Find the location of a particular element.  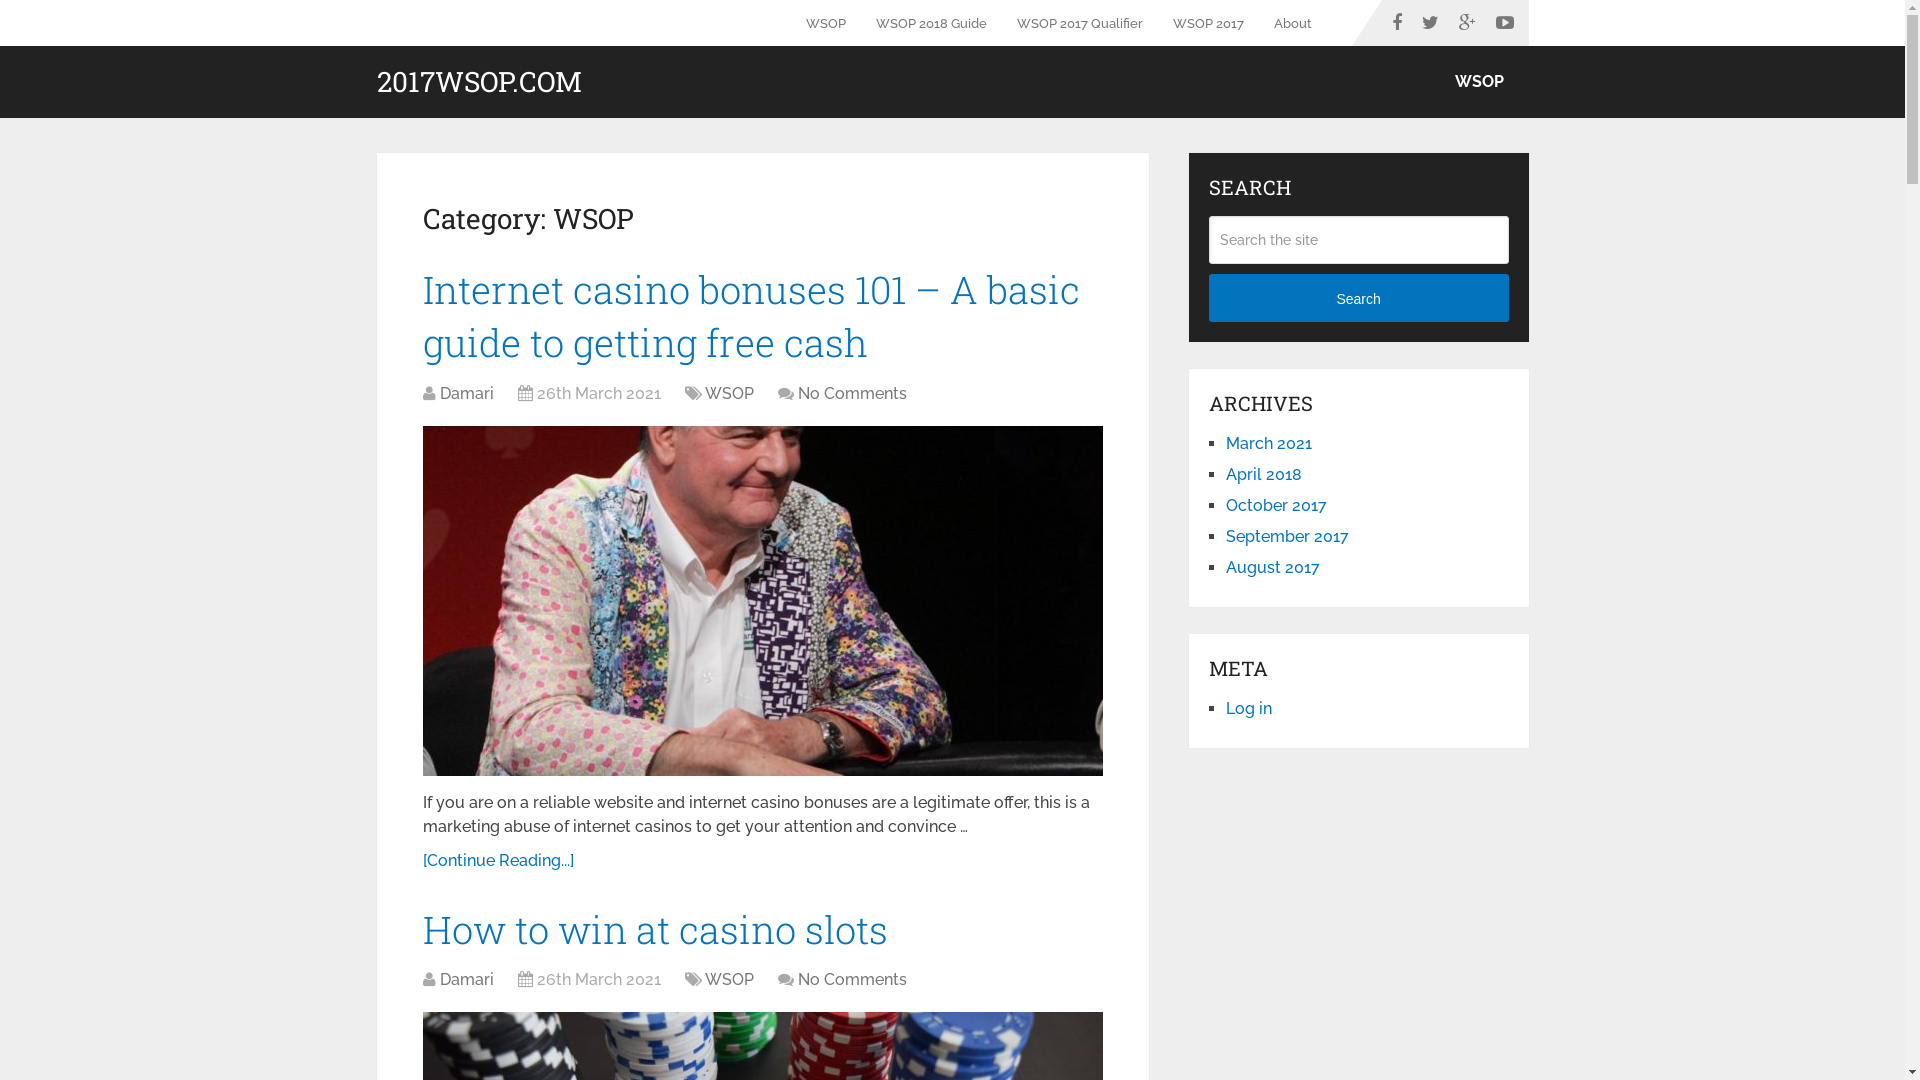

WSOP is located at coordinates (728, 394).